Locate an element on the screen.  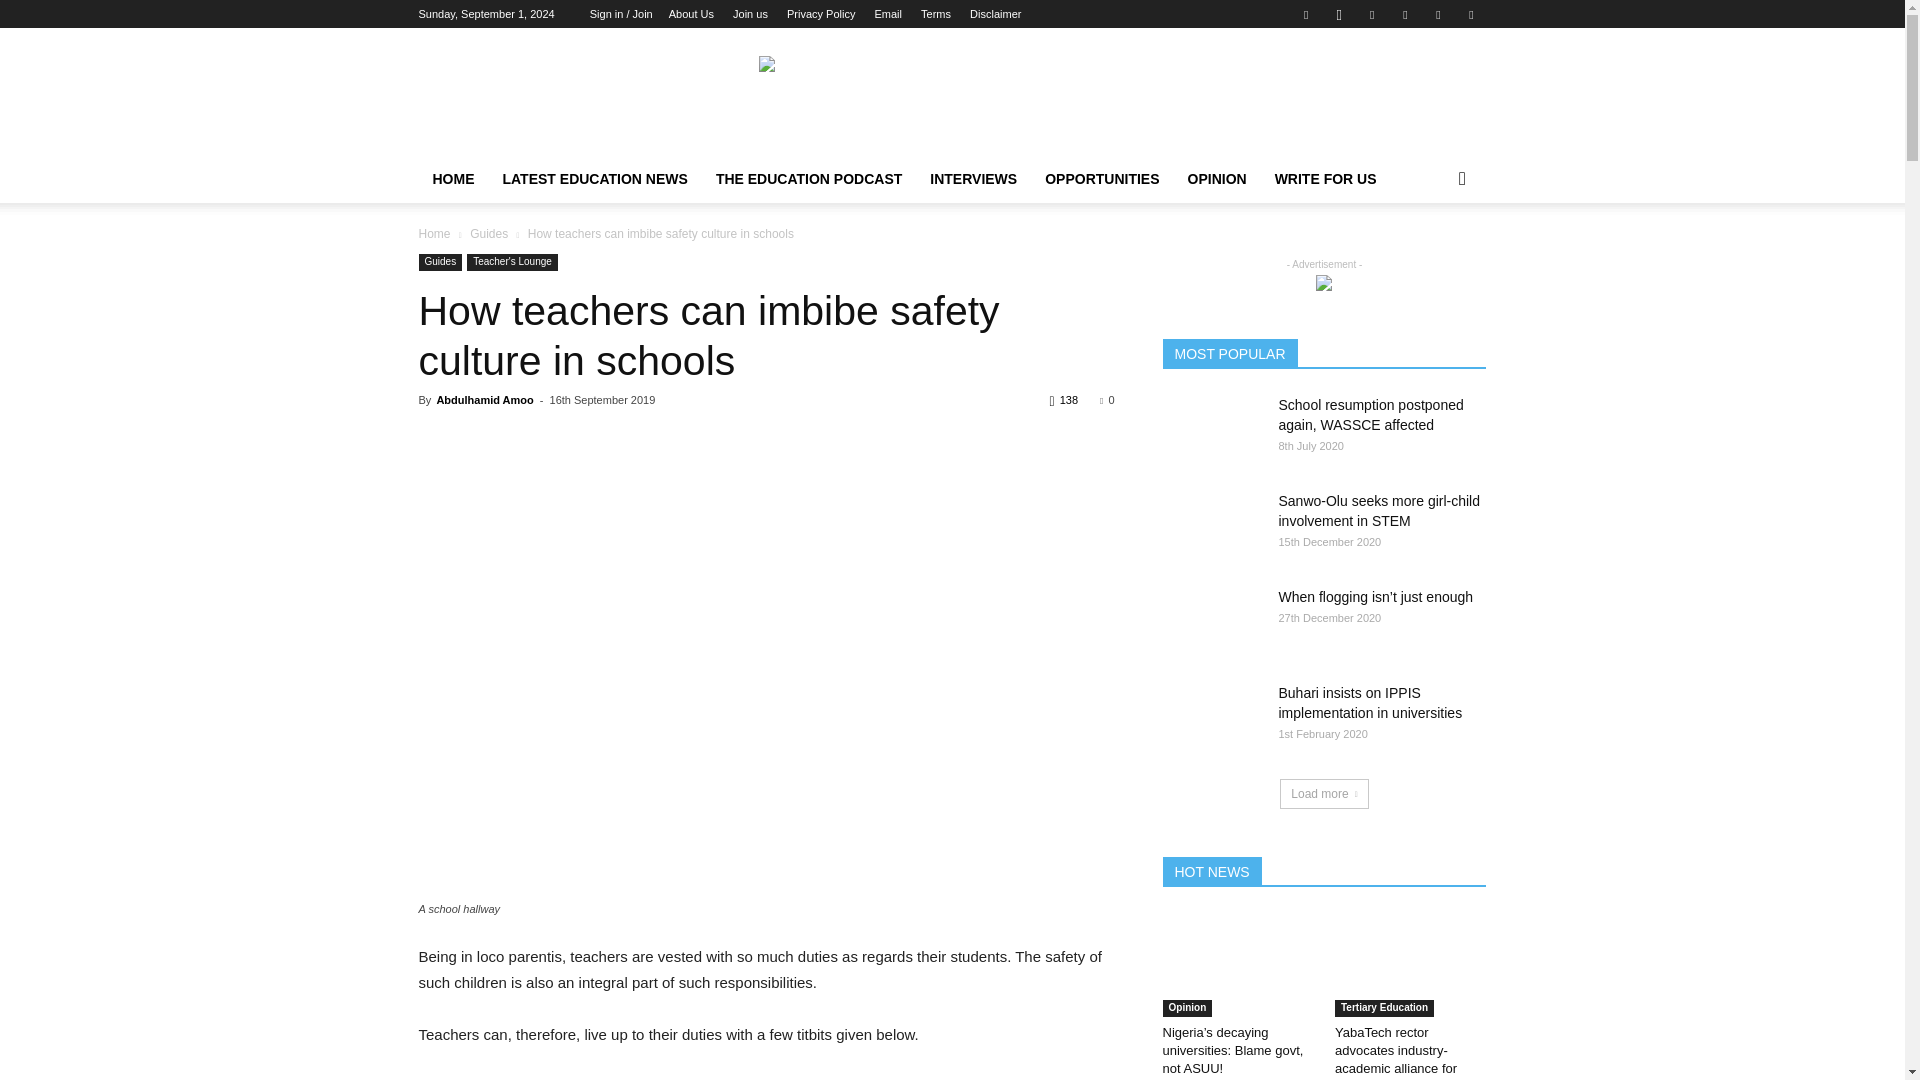
Mail is located at coordinates (1405, 14).